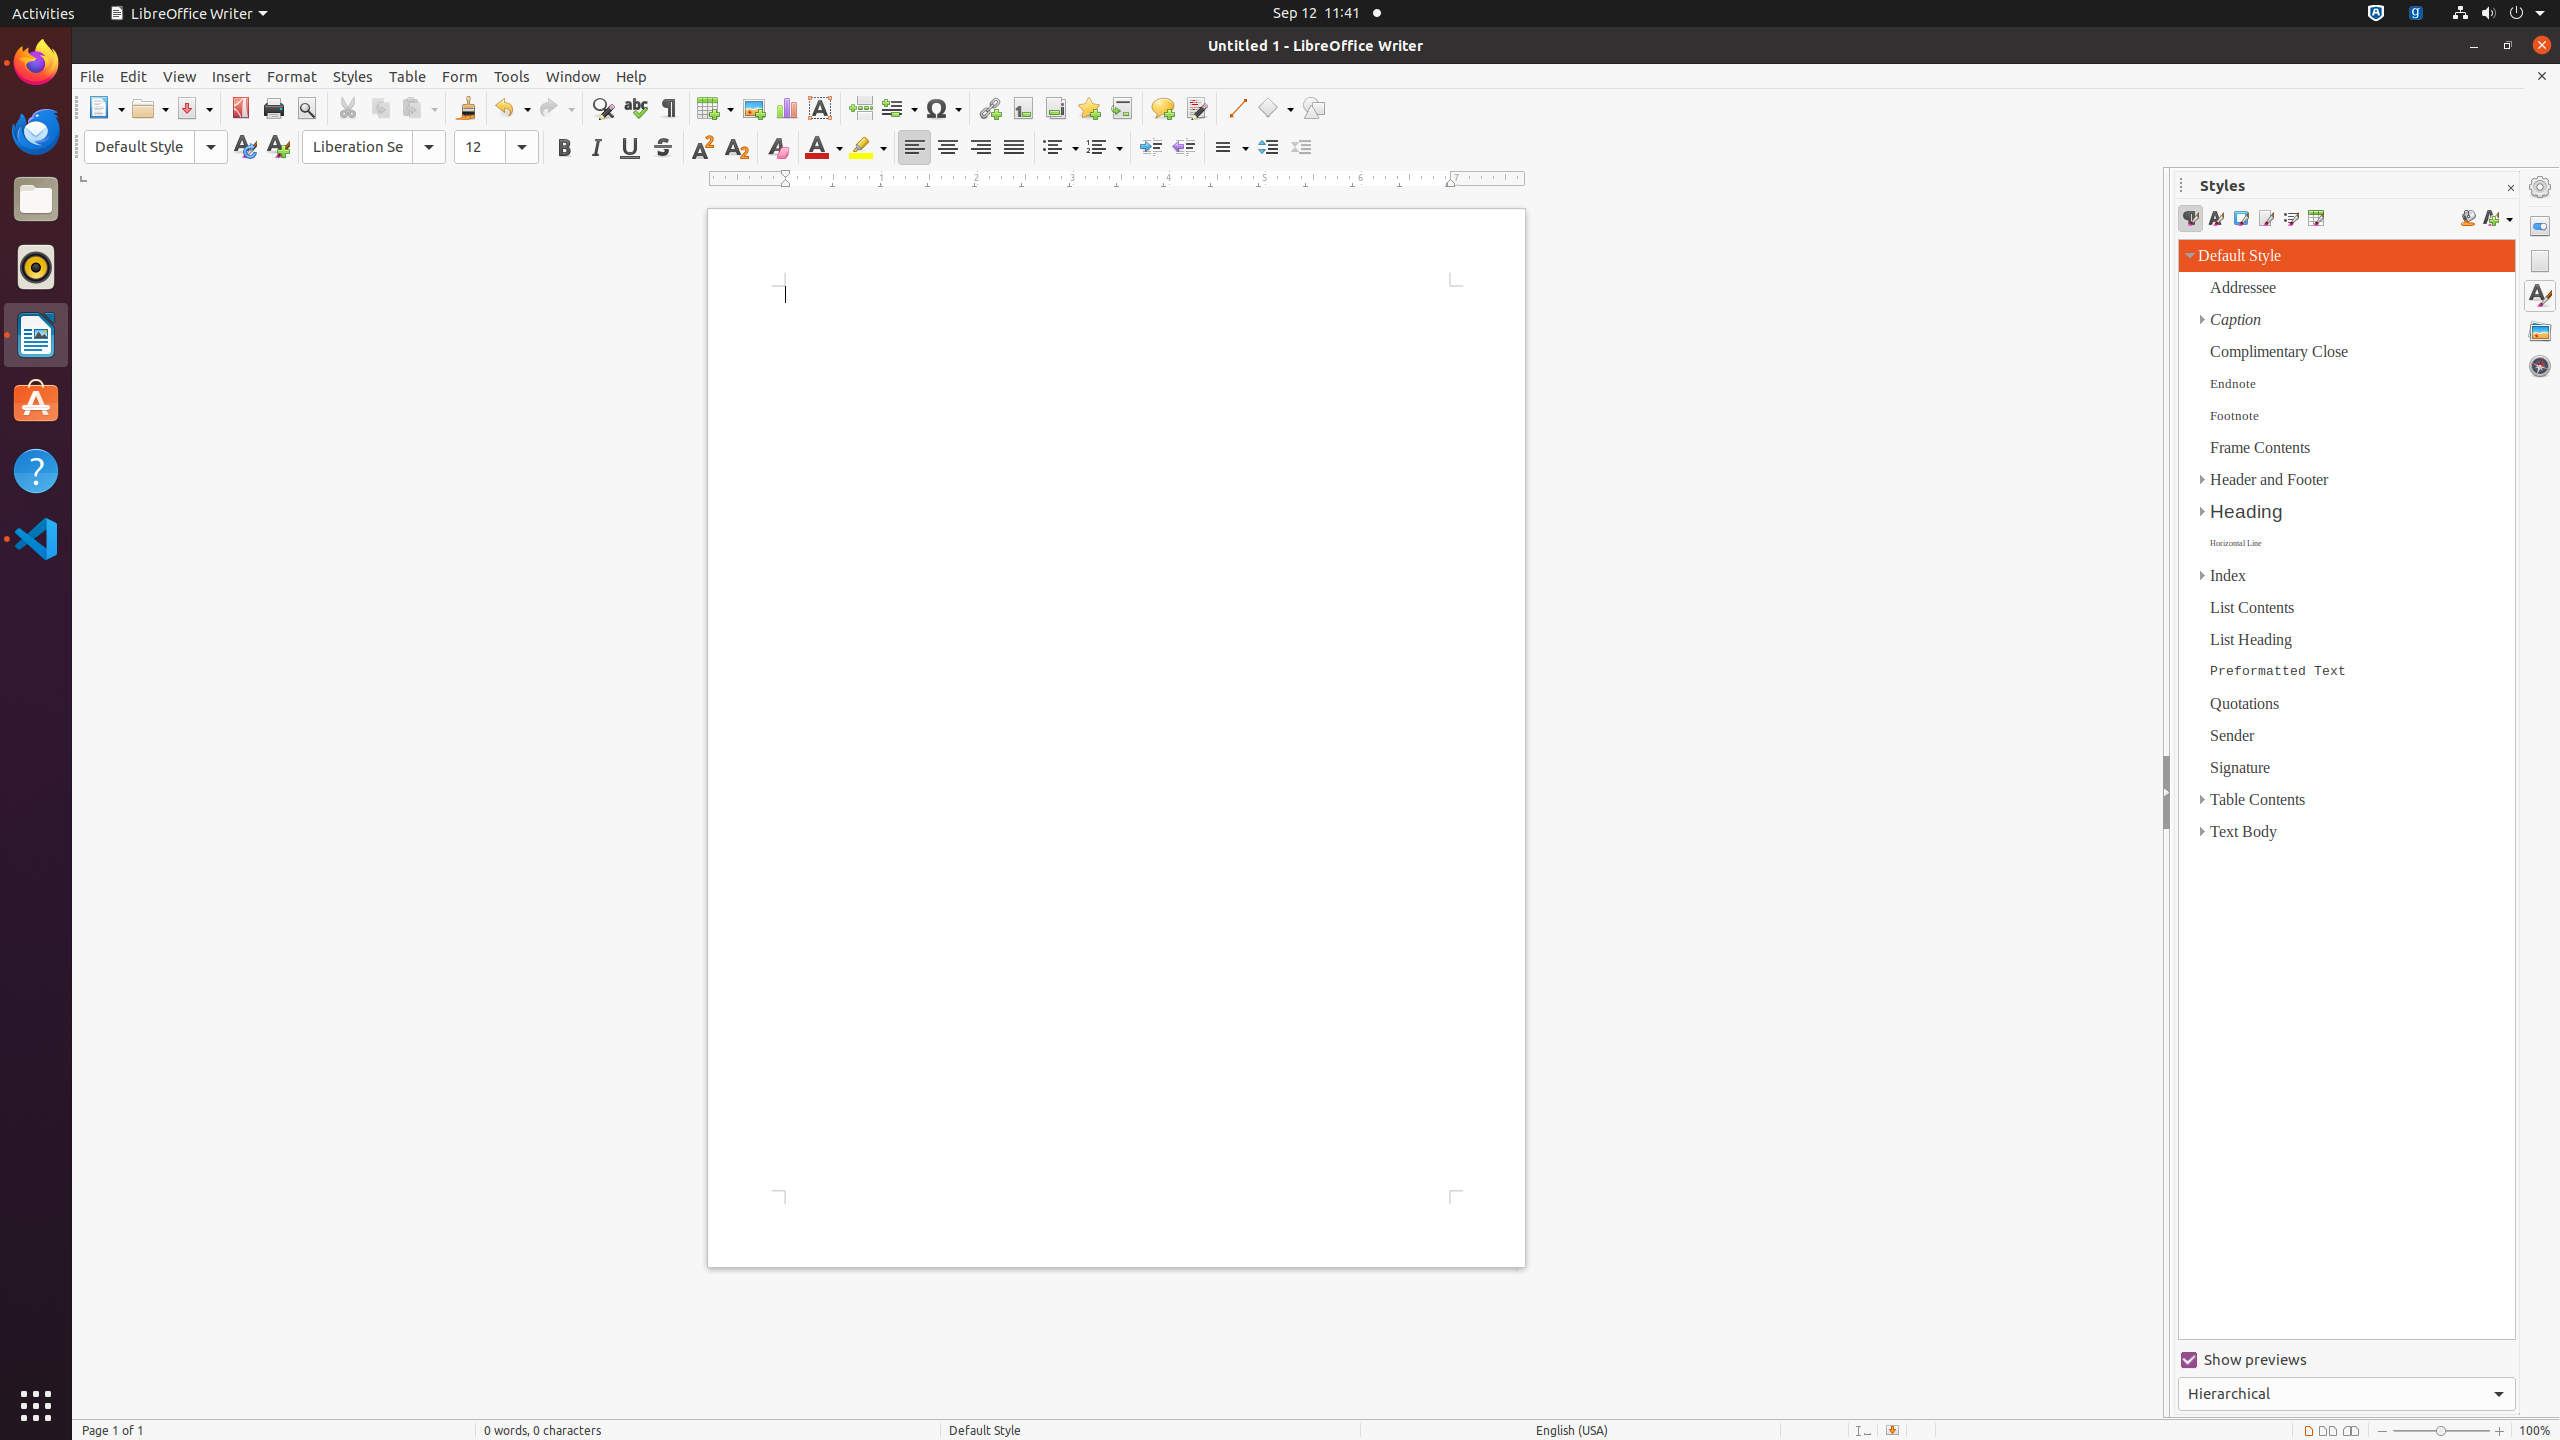  I want to click on Italic, so click(596, 148).